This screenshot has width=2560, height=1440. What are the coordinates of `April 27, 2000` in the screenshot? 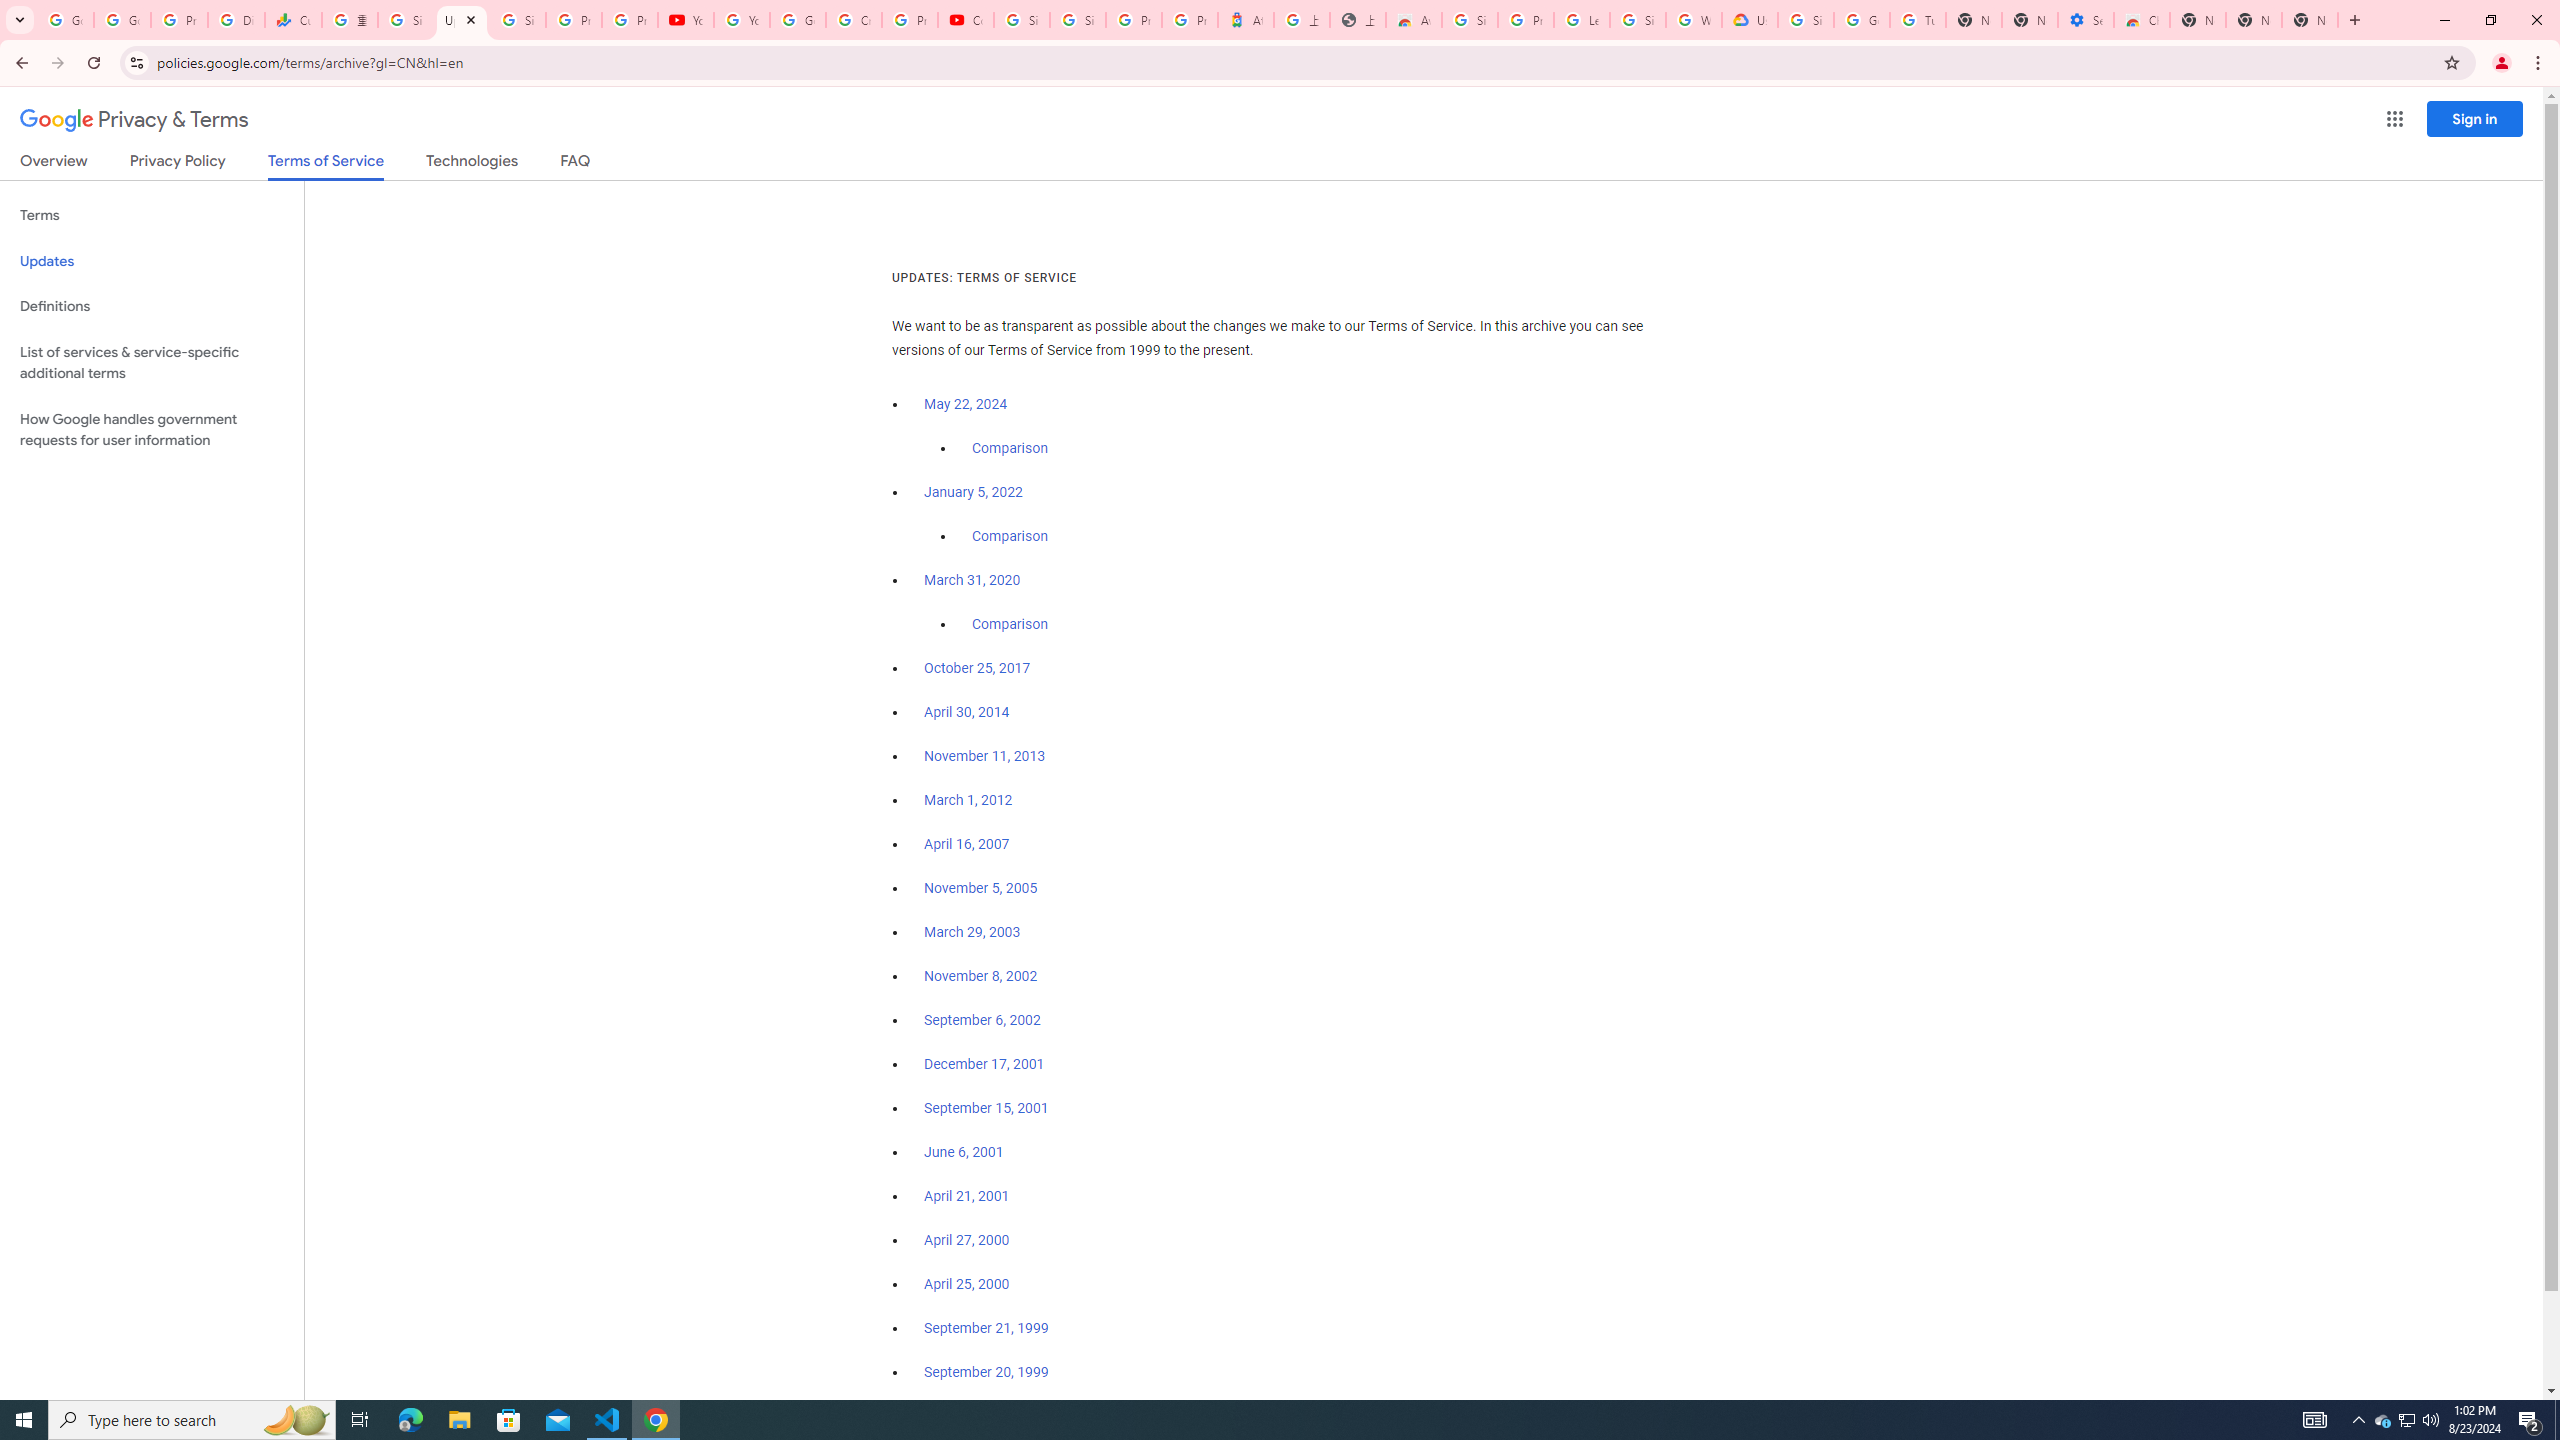 It's located at (968, 1240).